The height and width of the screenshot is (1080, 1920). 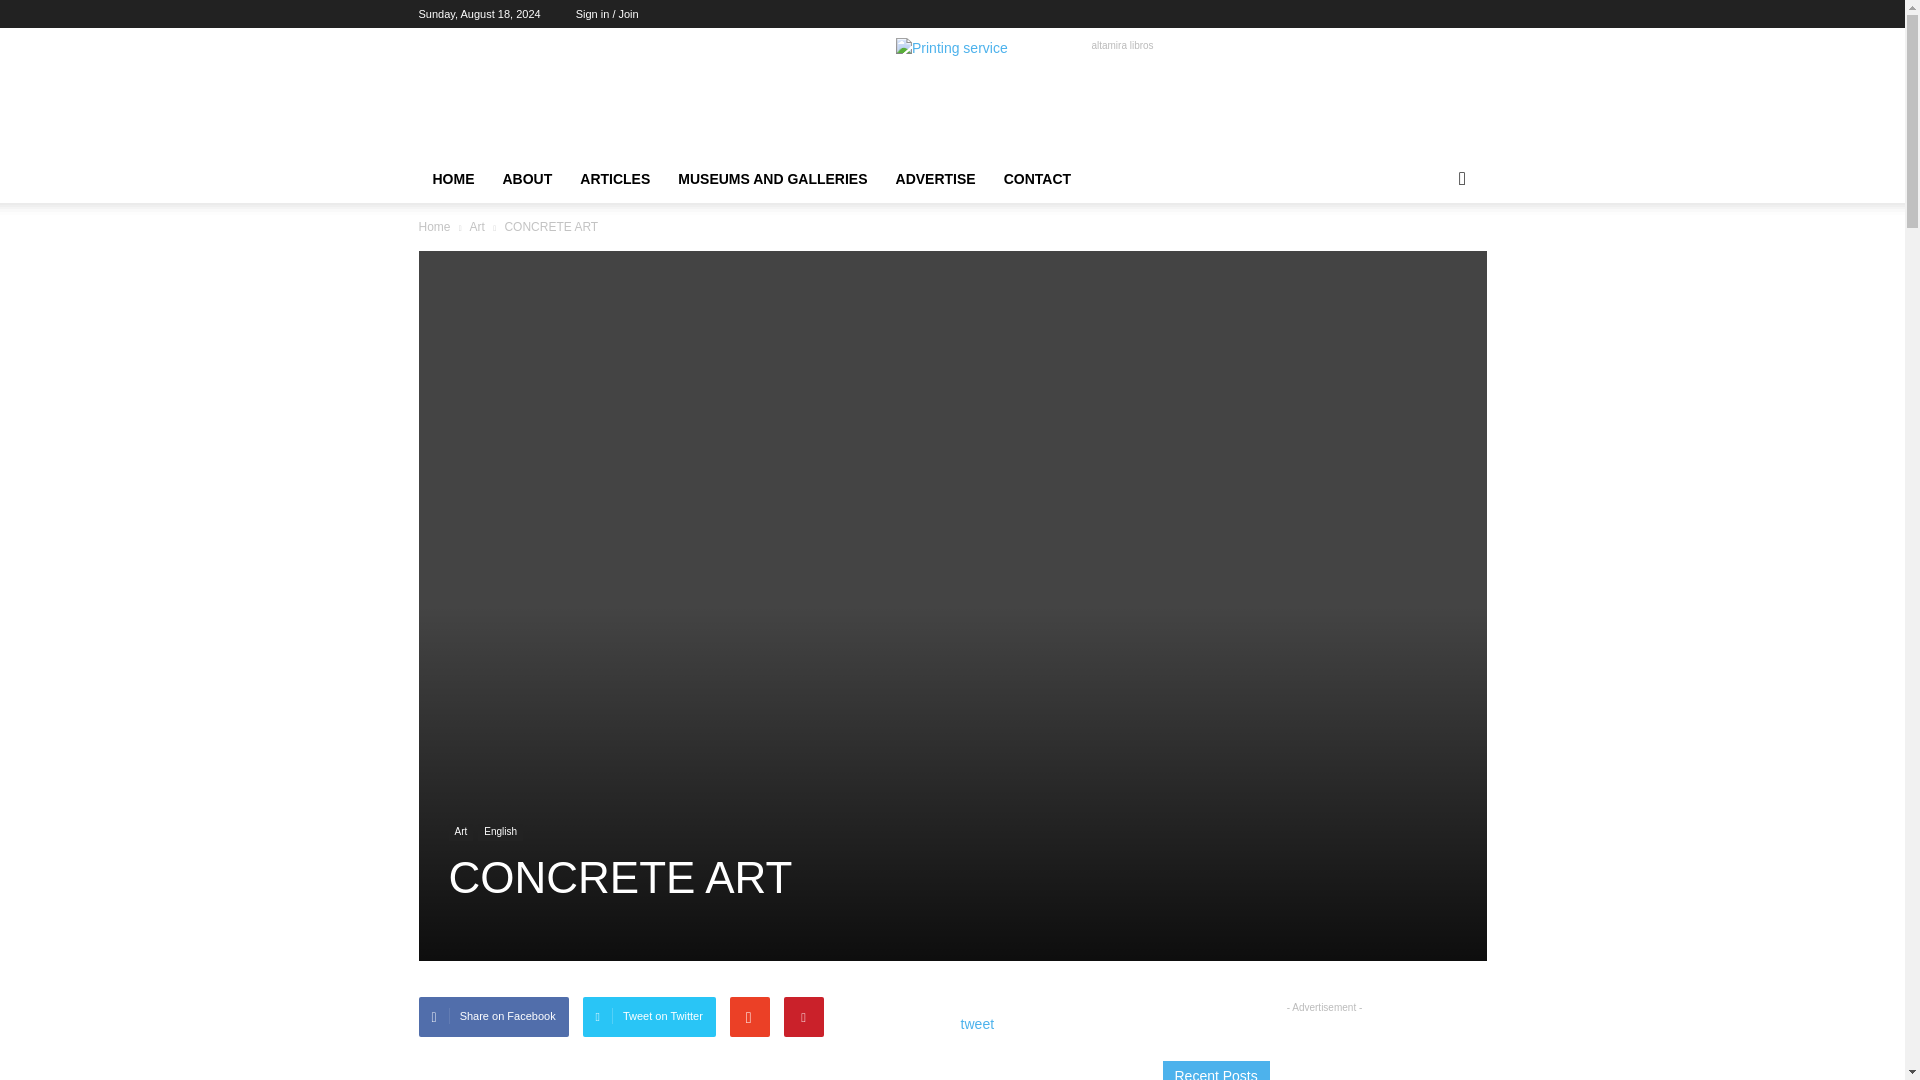 I want to click on HOME, so click(x=452, y=179).